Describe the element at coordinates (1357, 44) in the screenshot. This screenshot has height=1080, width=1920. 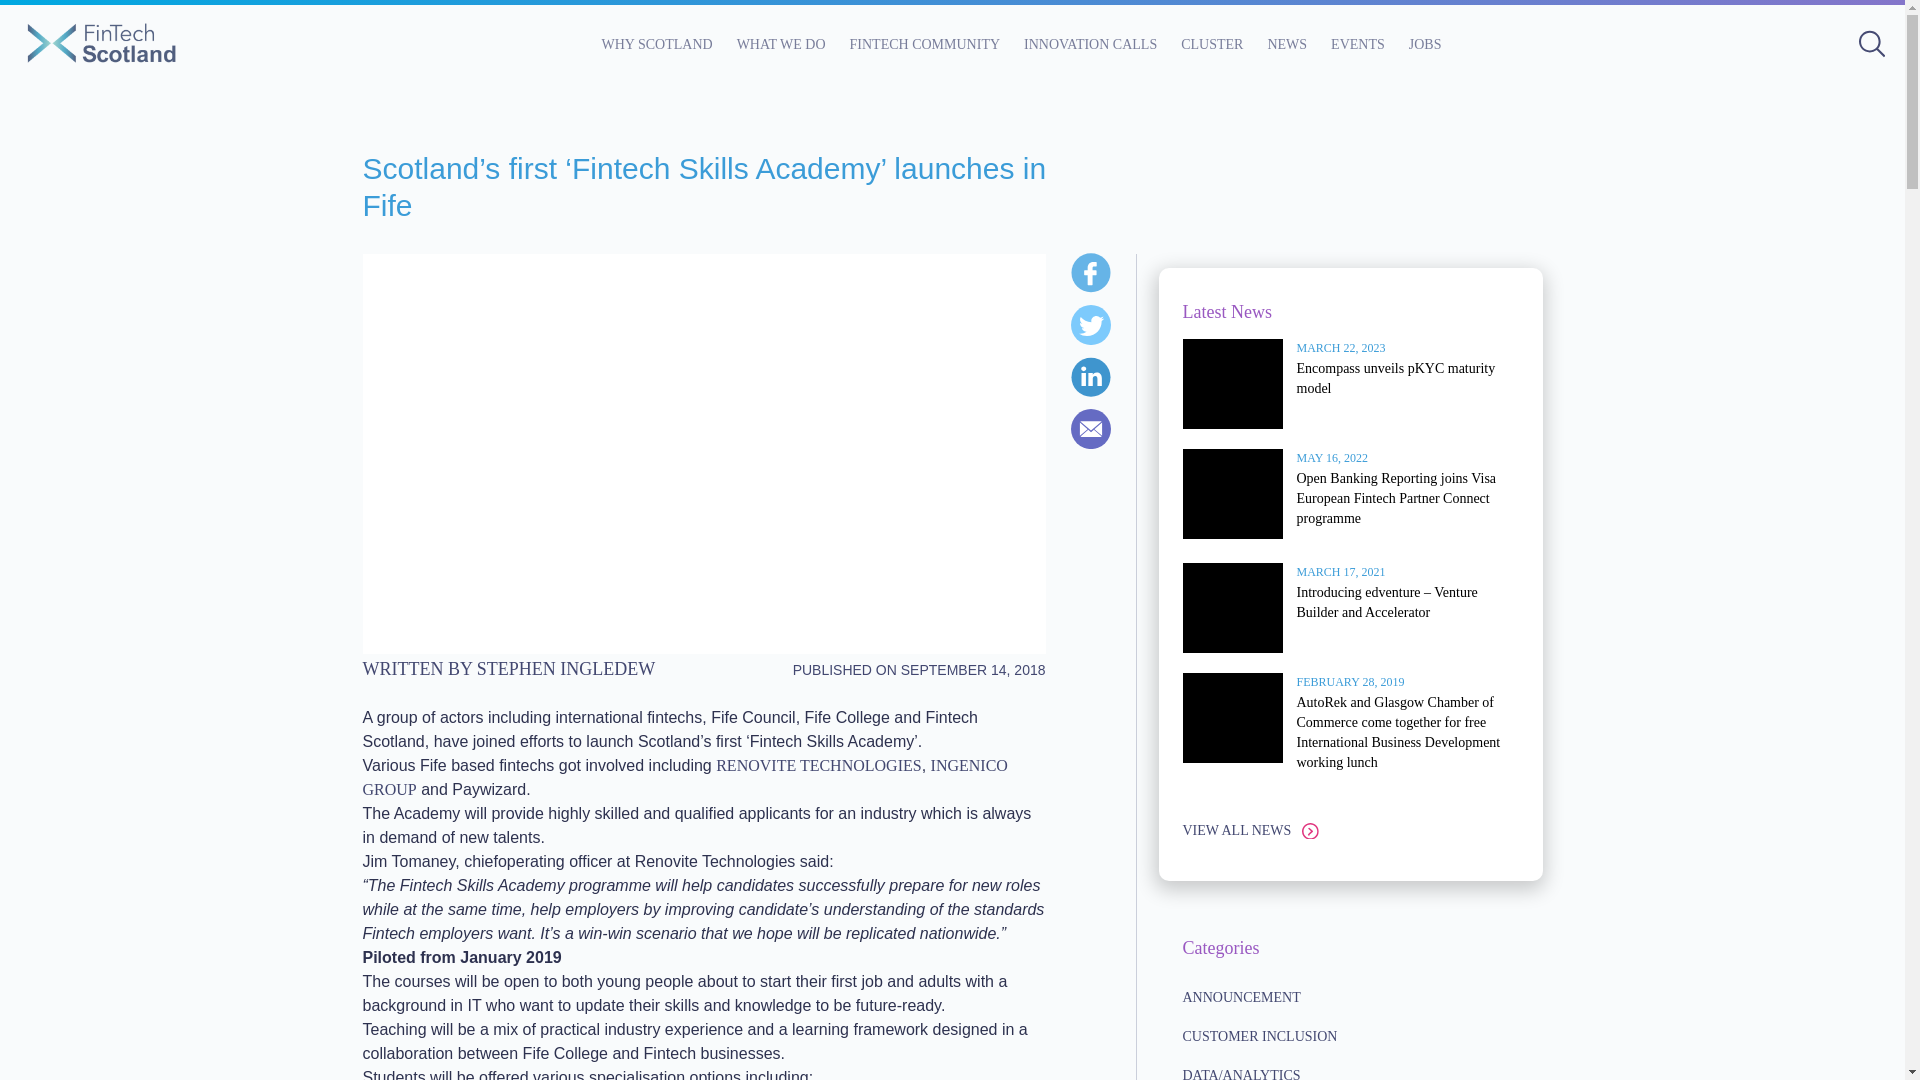
I see `EVENTS` at that location.